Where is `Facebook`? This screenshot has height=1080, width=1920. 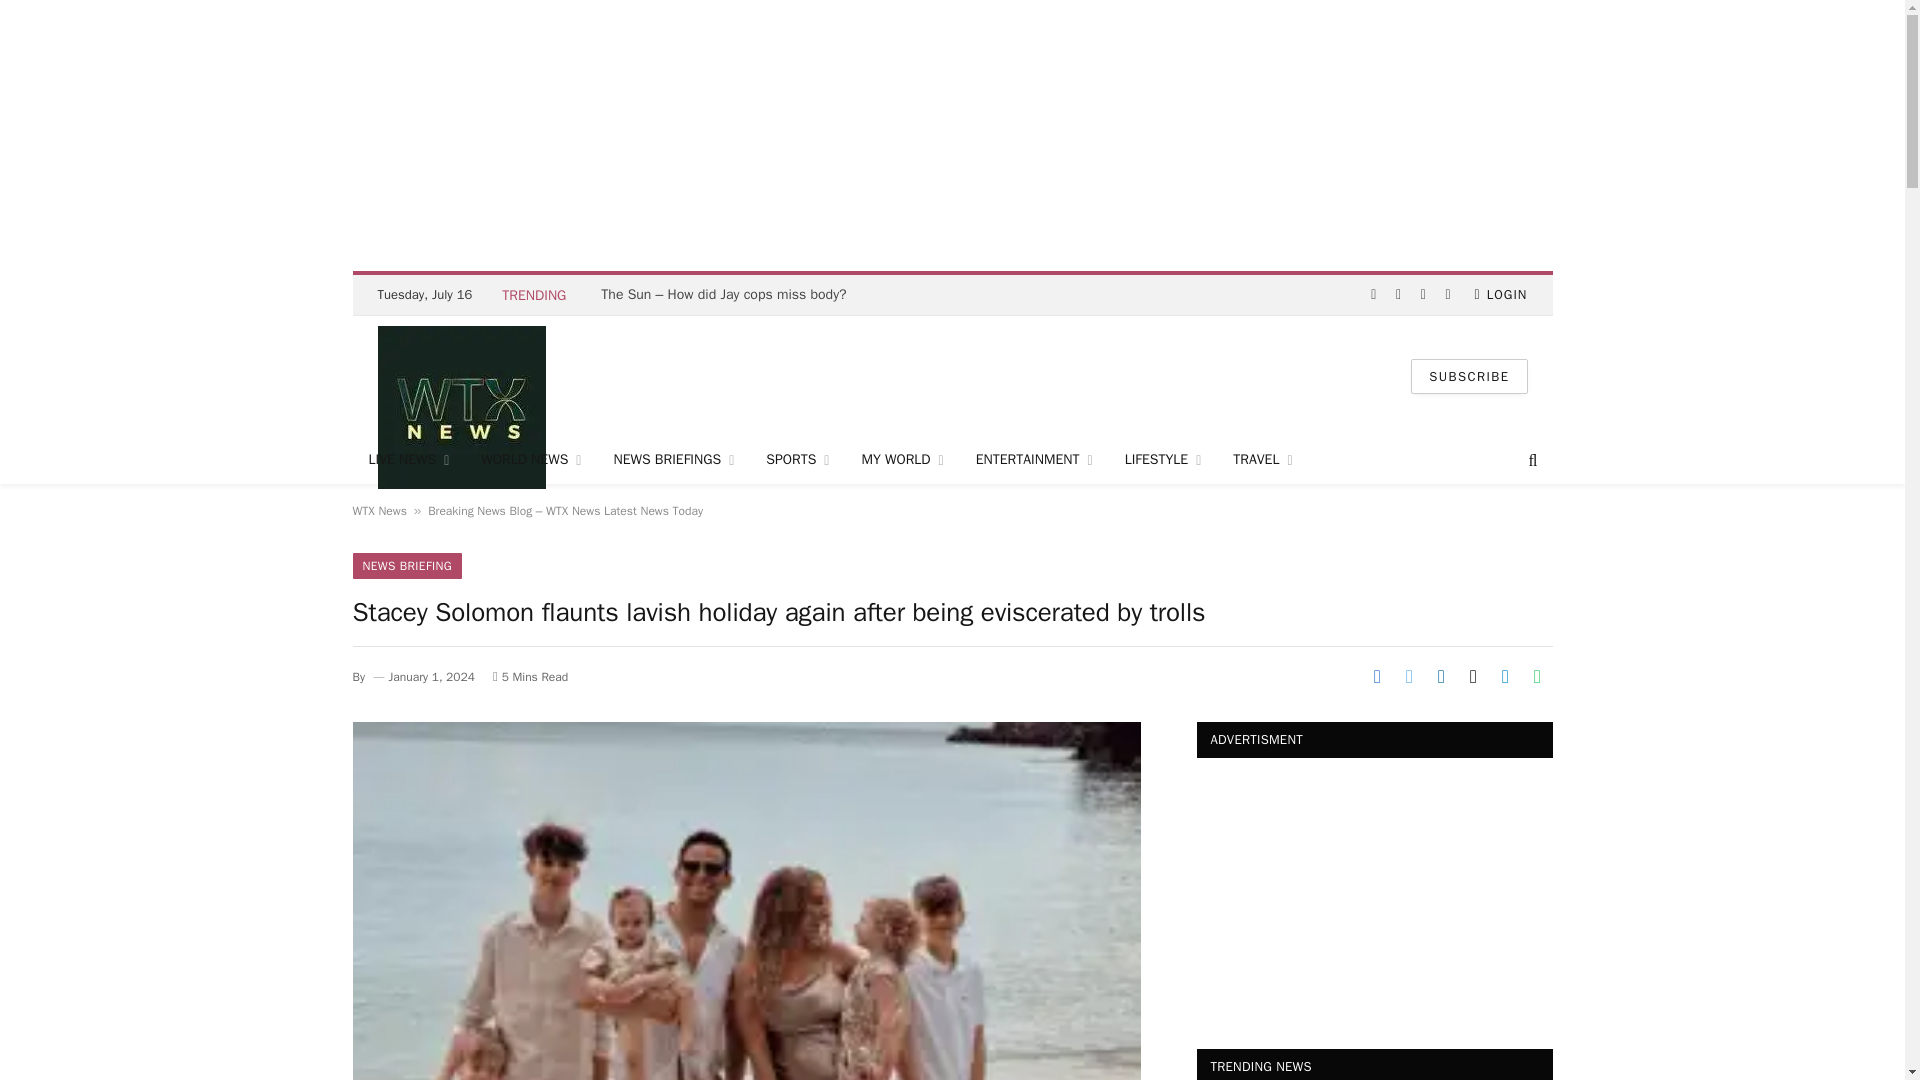
Facebook is located at coordinates (1372, 295).